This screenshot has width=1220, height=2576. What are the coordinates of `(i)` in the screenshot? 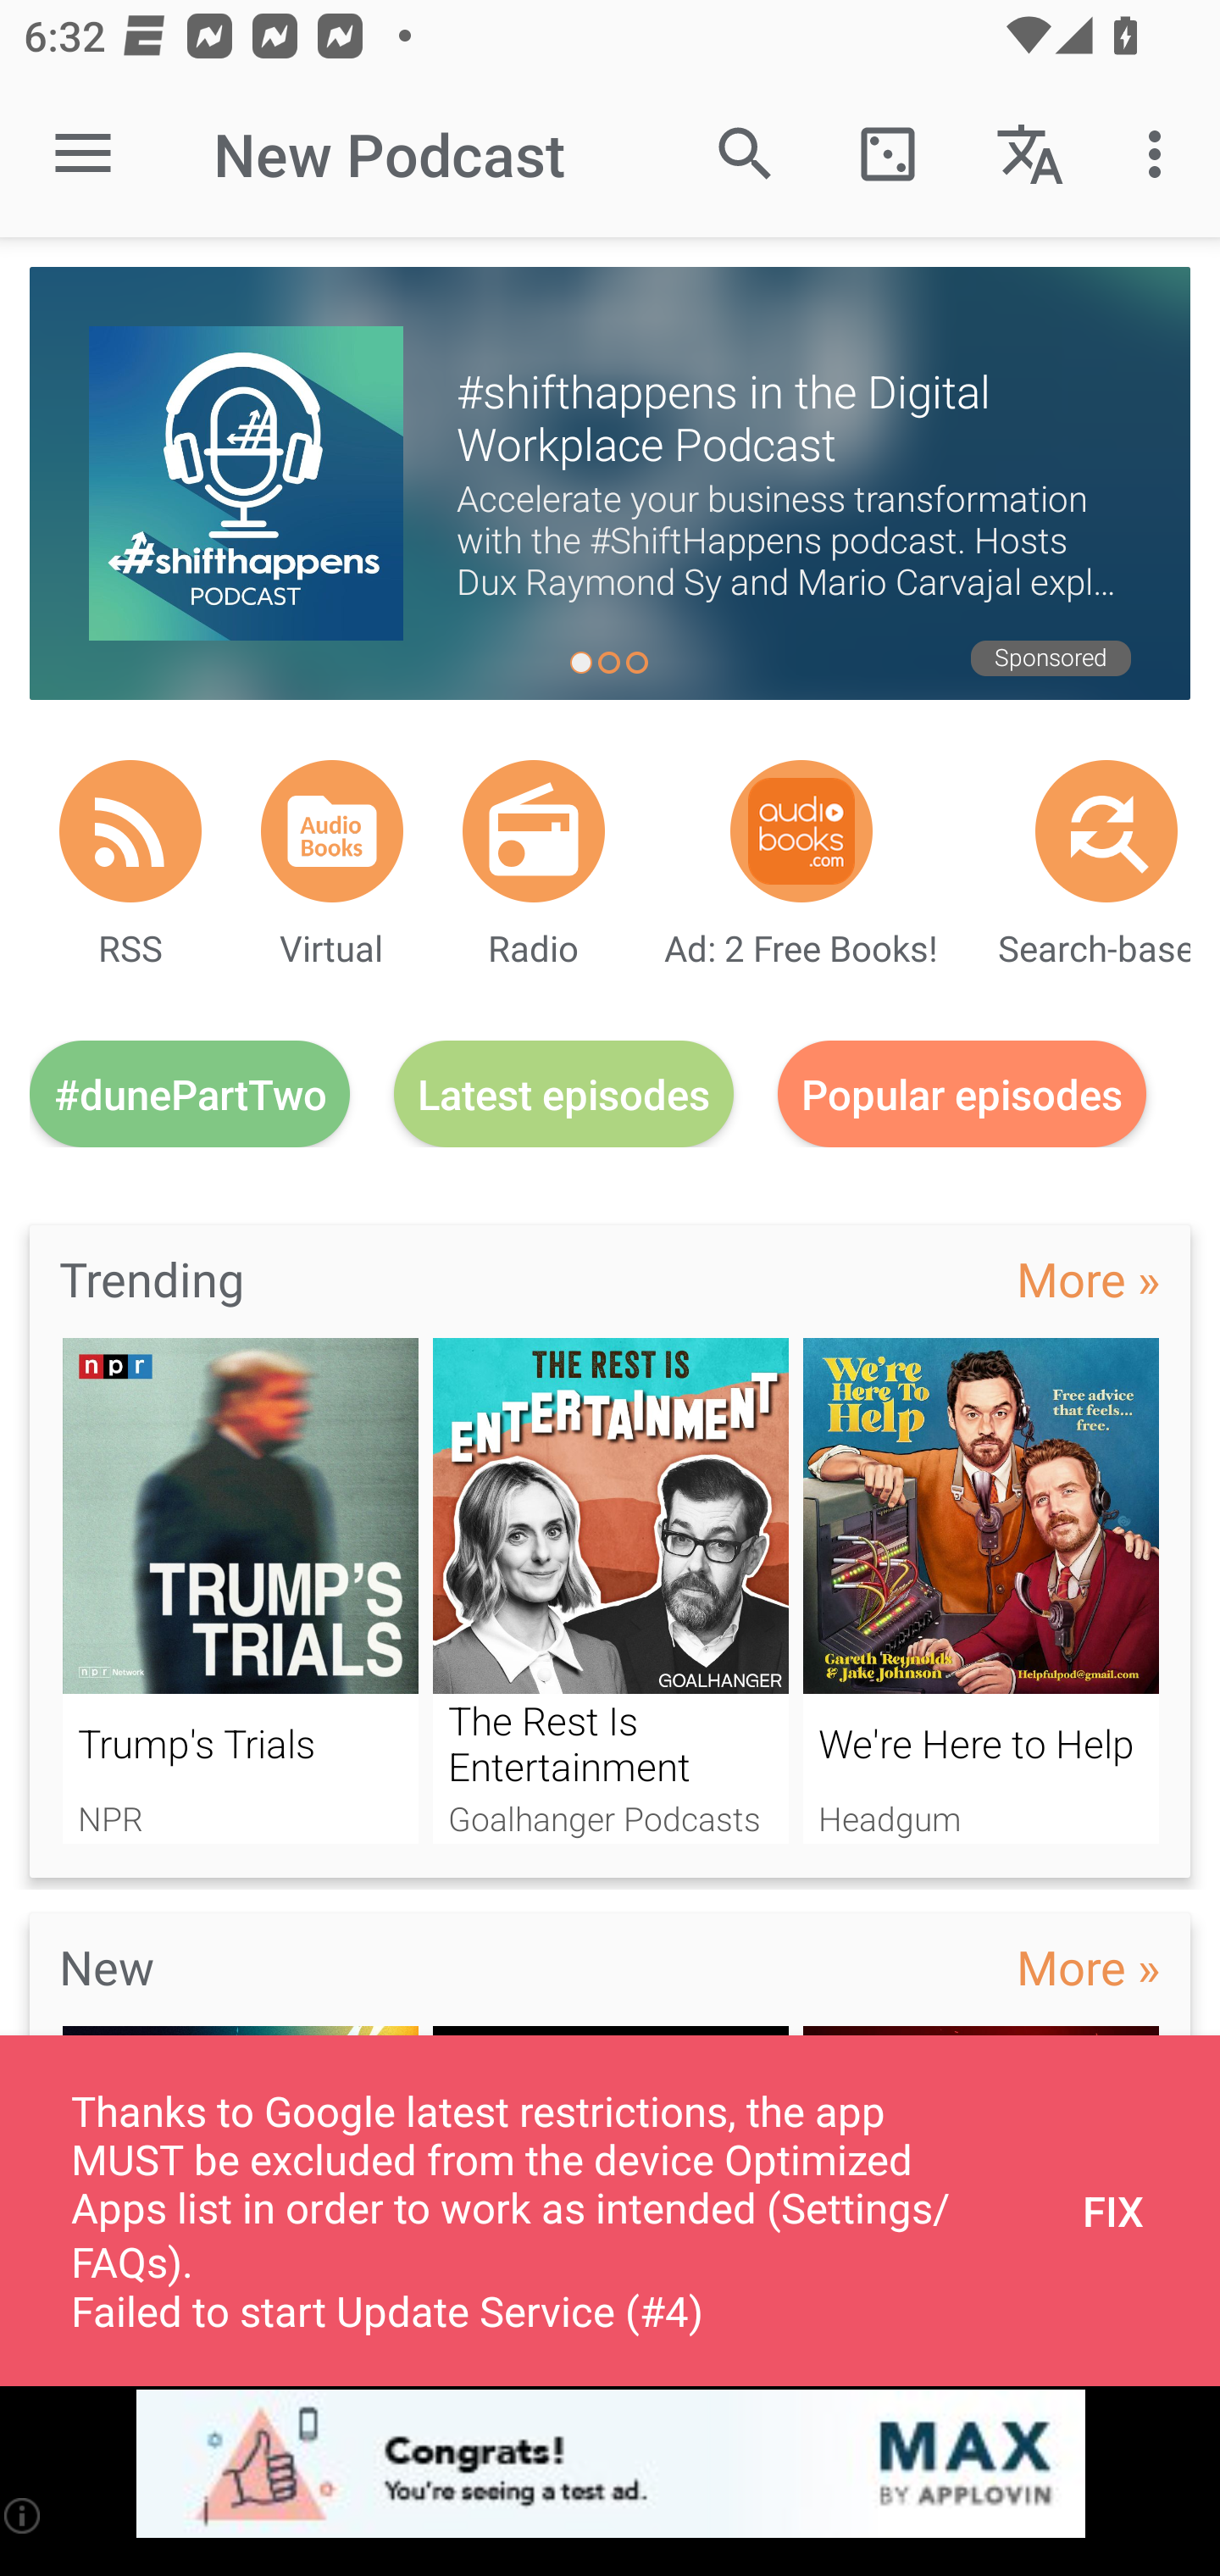 It's located at (24, 2515).